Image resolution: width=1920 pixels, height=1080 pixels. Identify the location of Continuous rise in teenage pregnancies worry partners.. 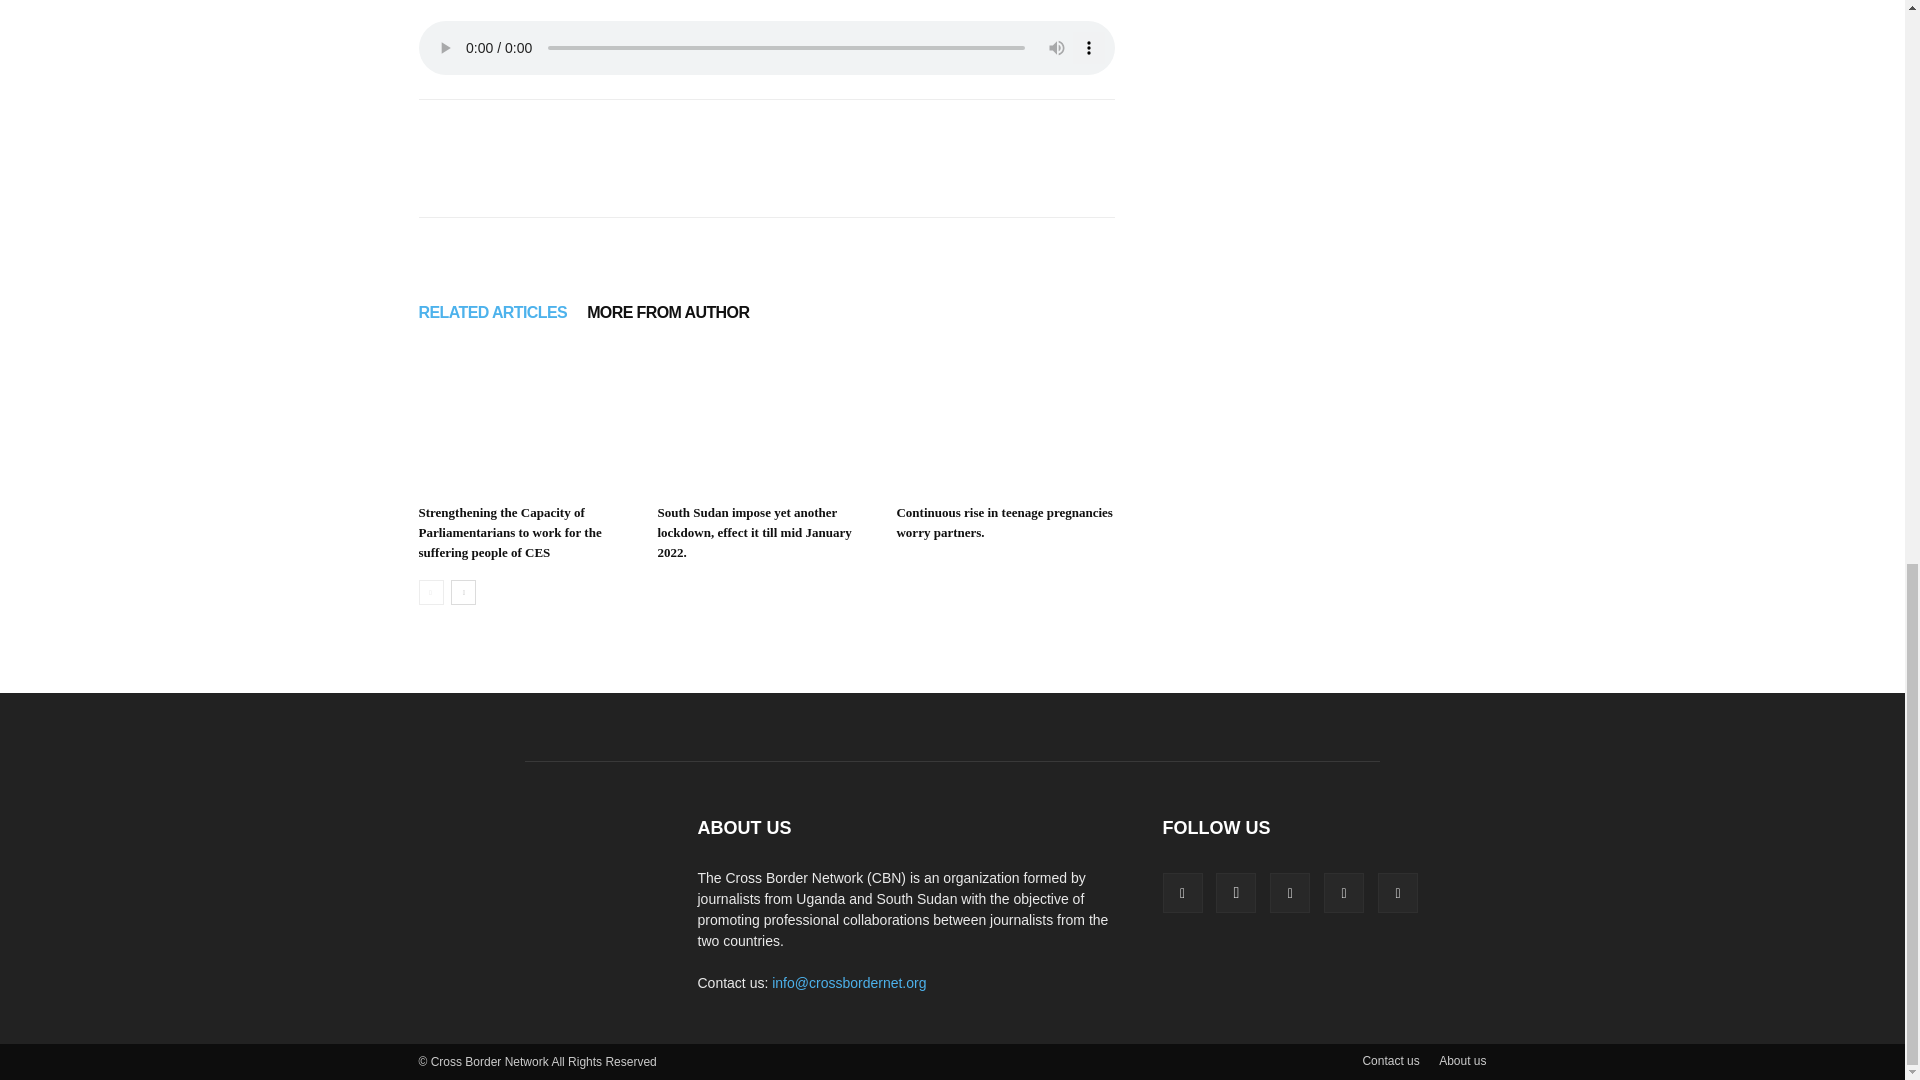
(1004, 420).